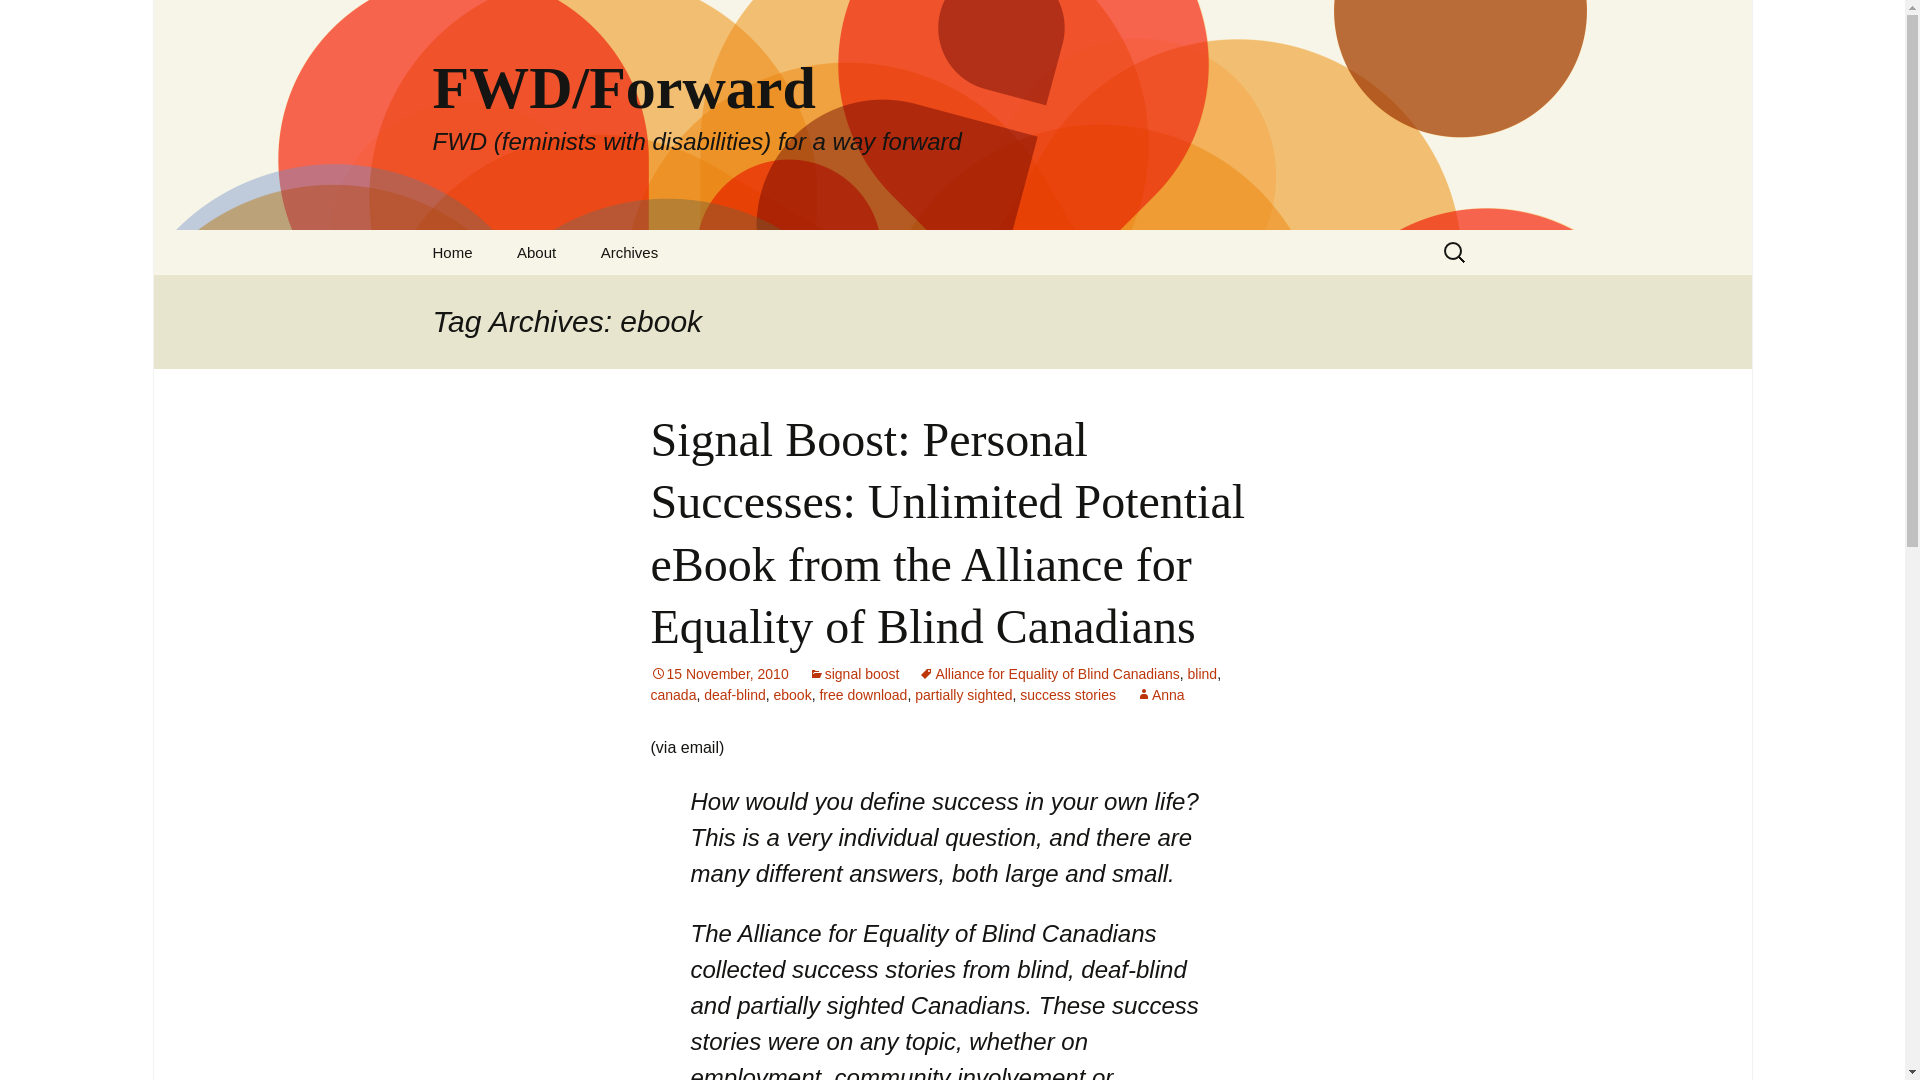 This screenshot has height=1080, width=1920. I want to click on Anna, so click(1160, 694).